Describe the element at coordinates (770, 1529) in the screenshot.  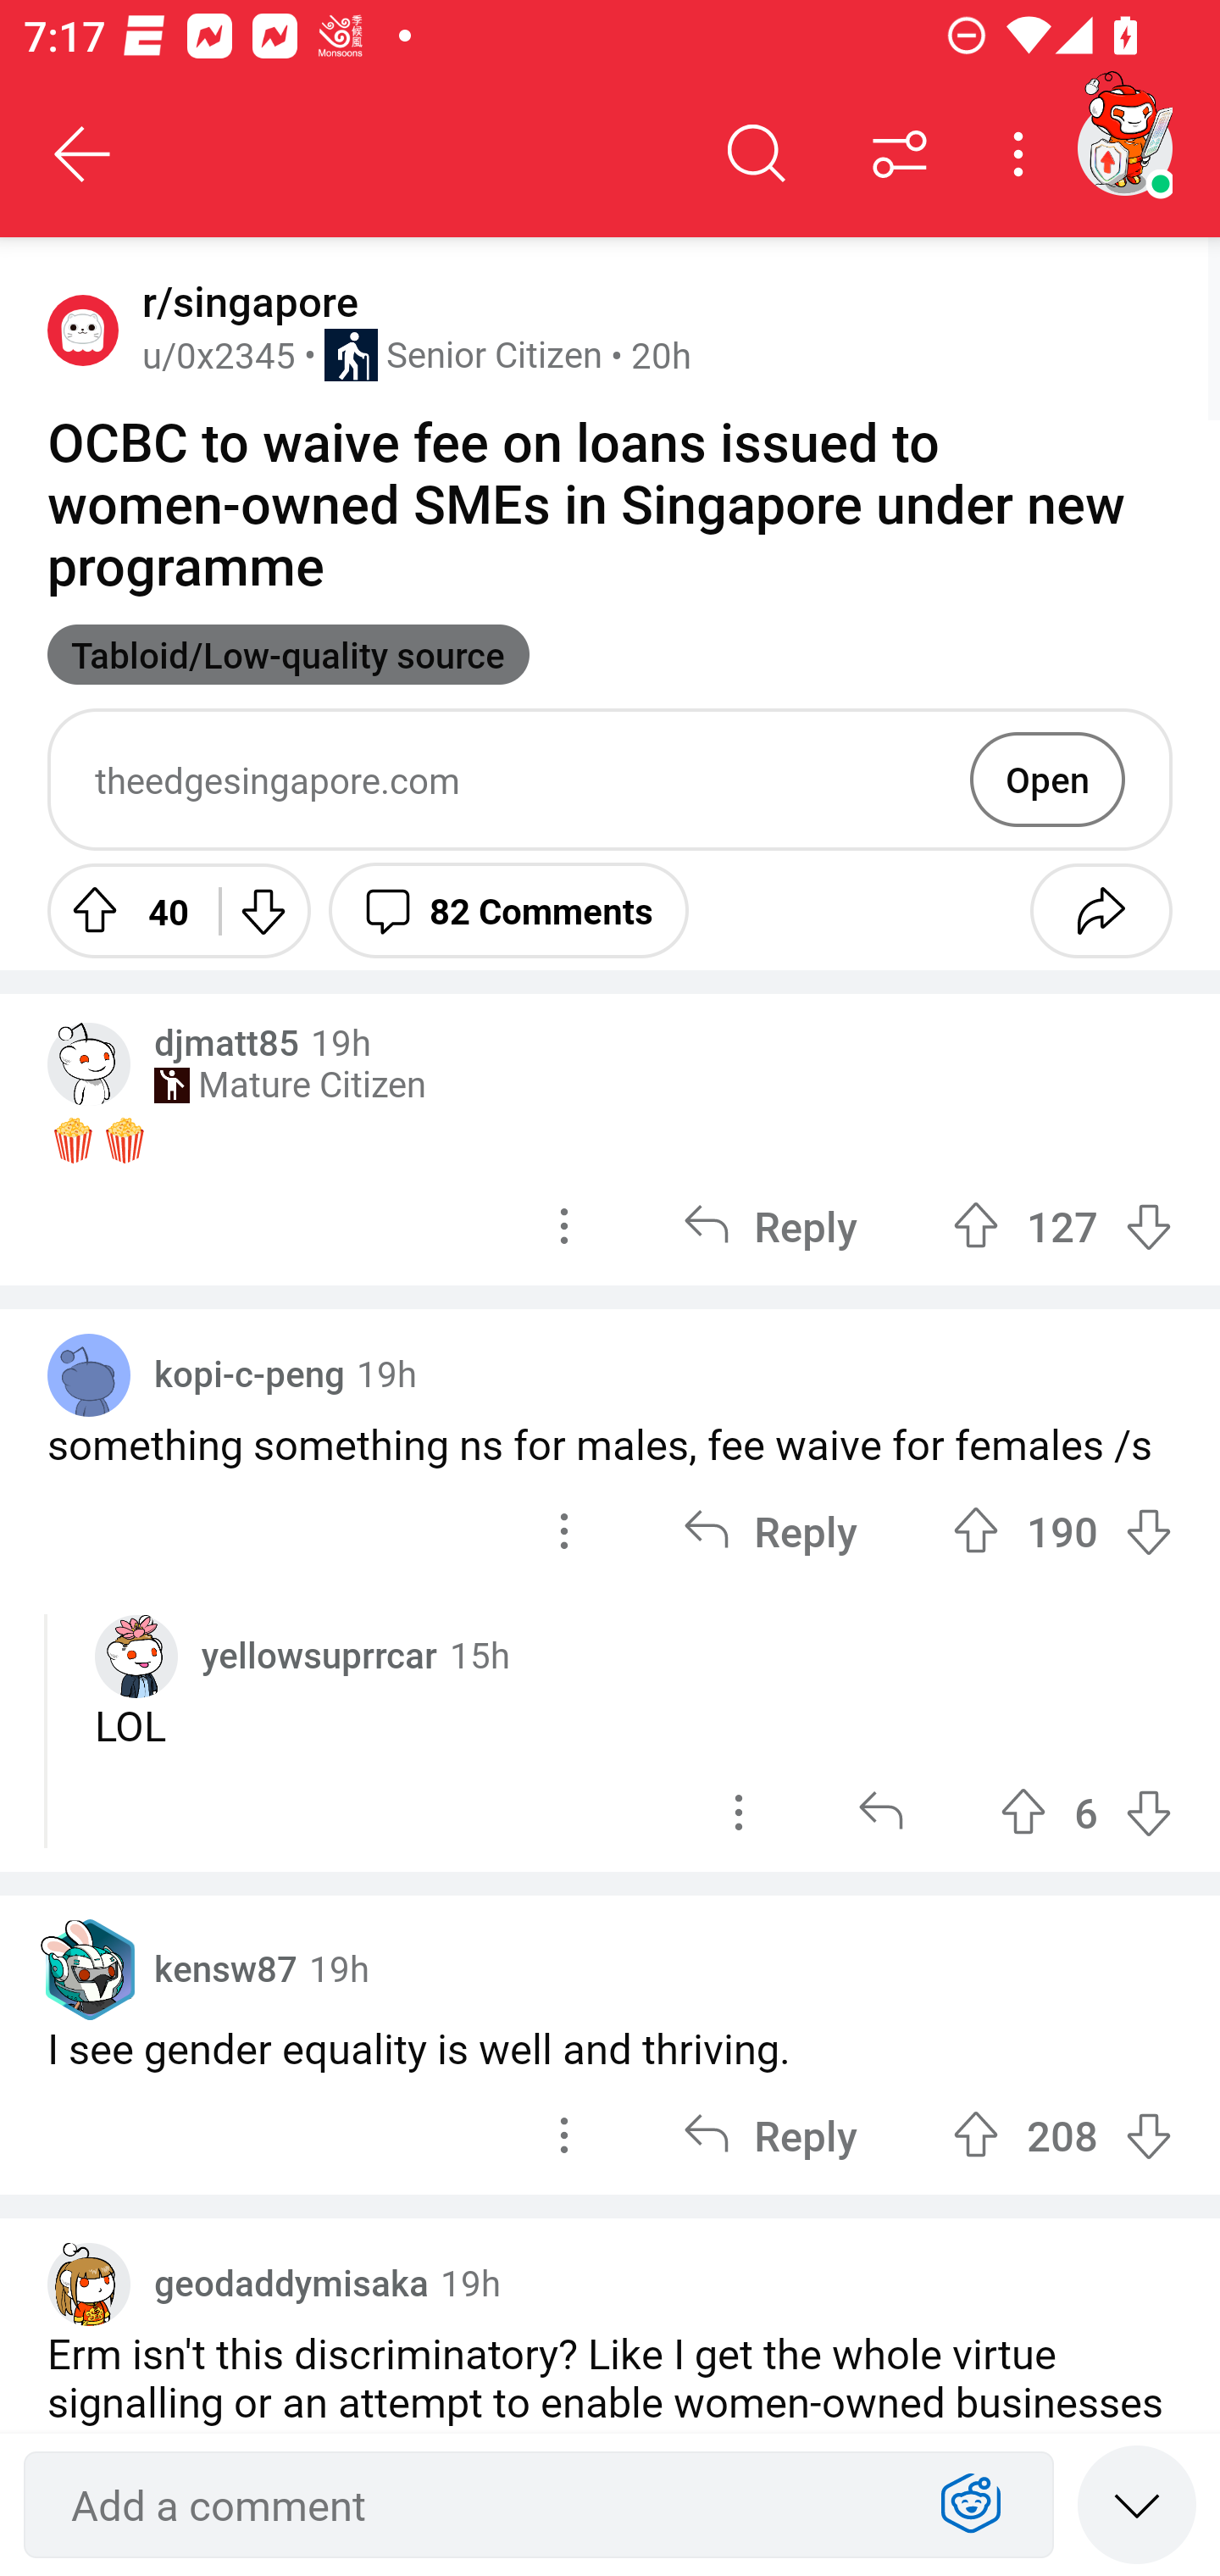
I see `Reply` at that location.